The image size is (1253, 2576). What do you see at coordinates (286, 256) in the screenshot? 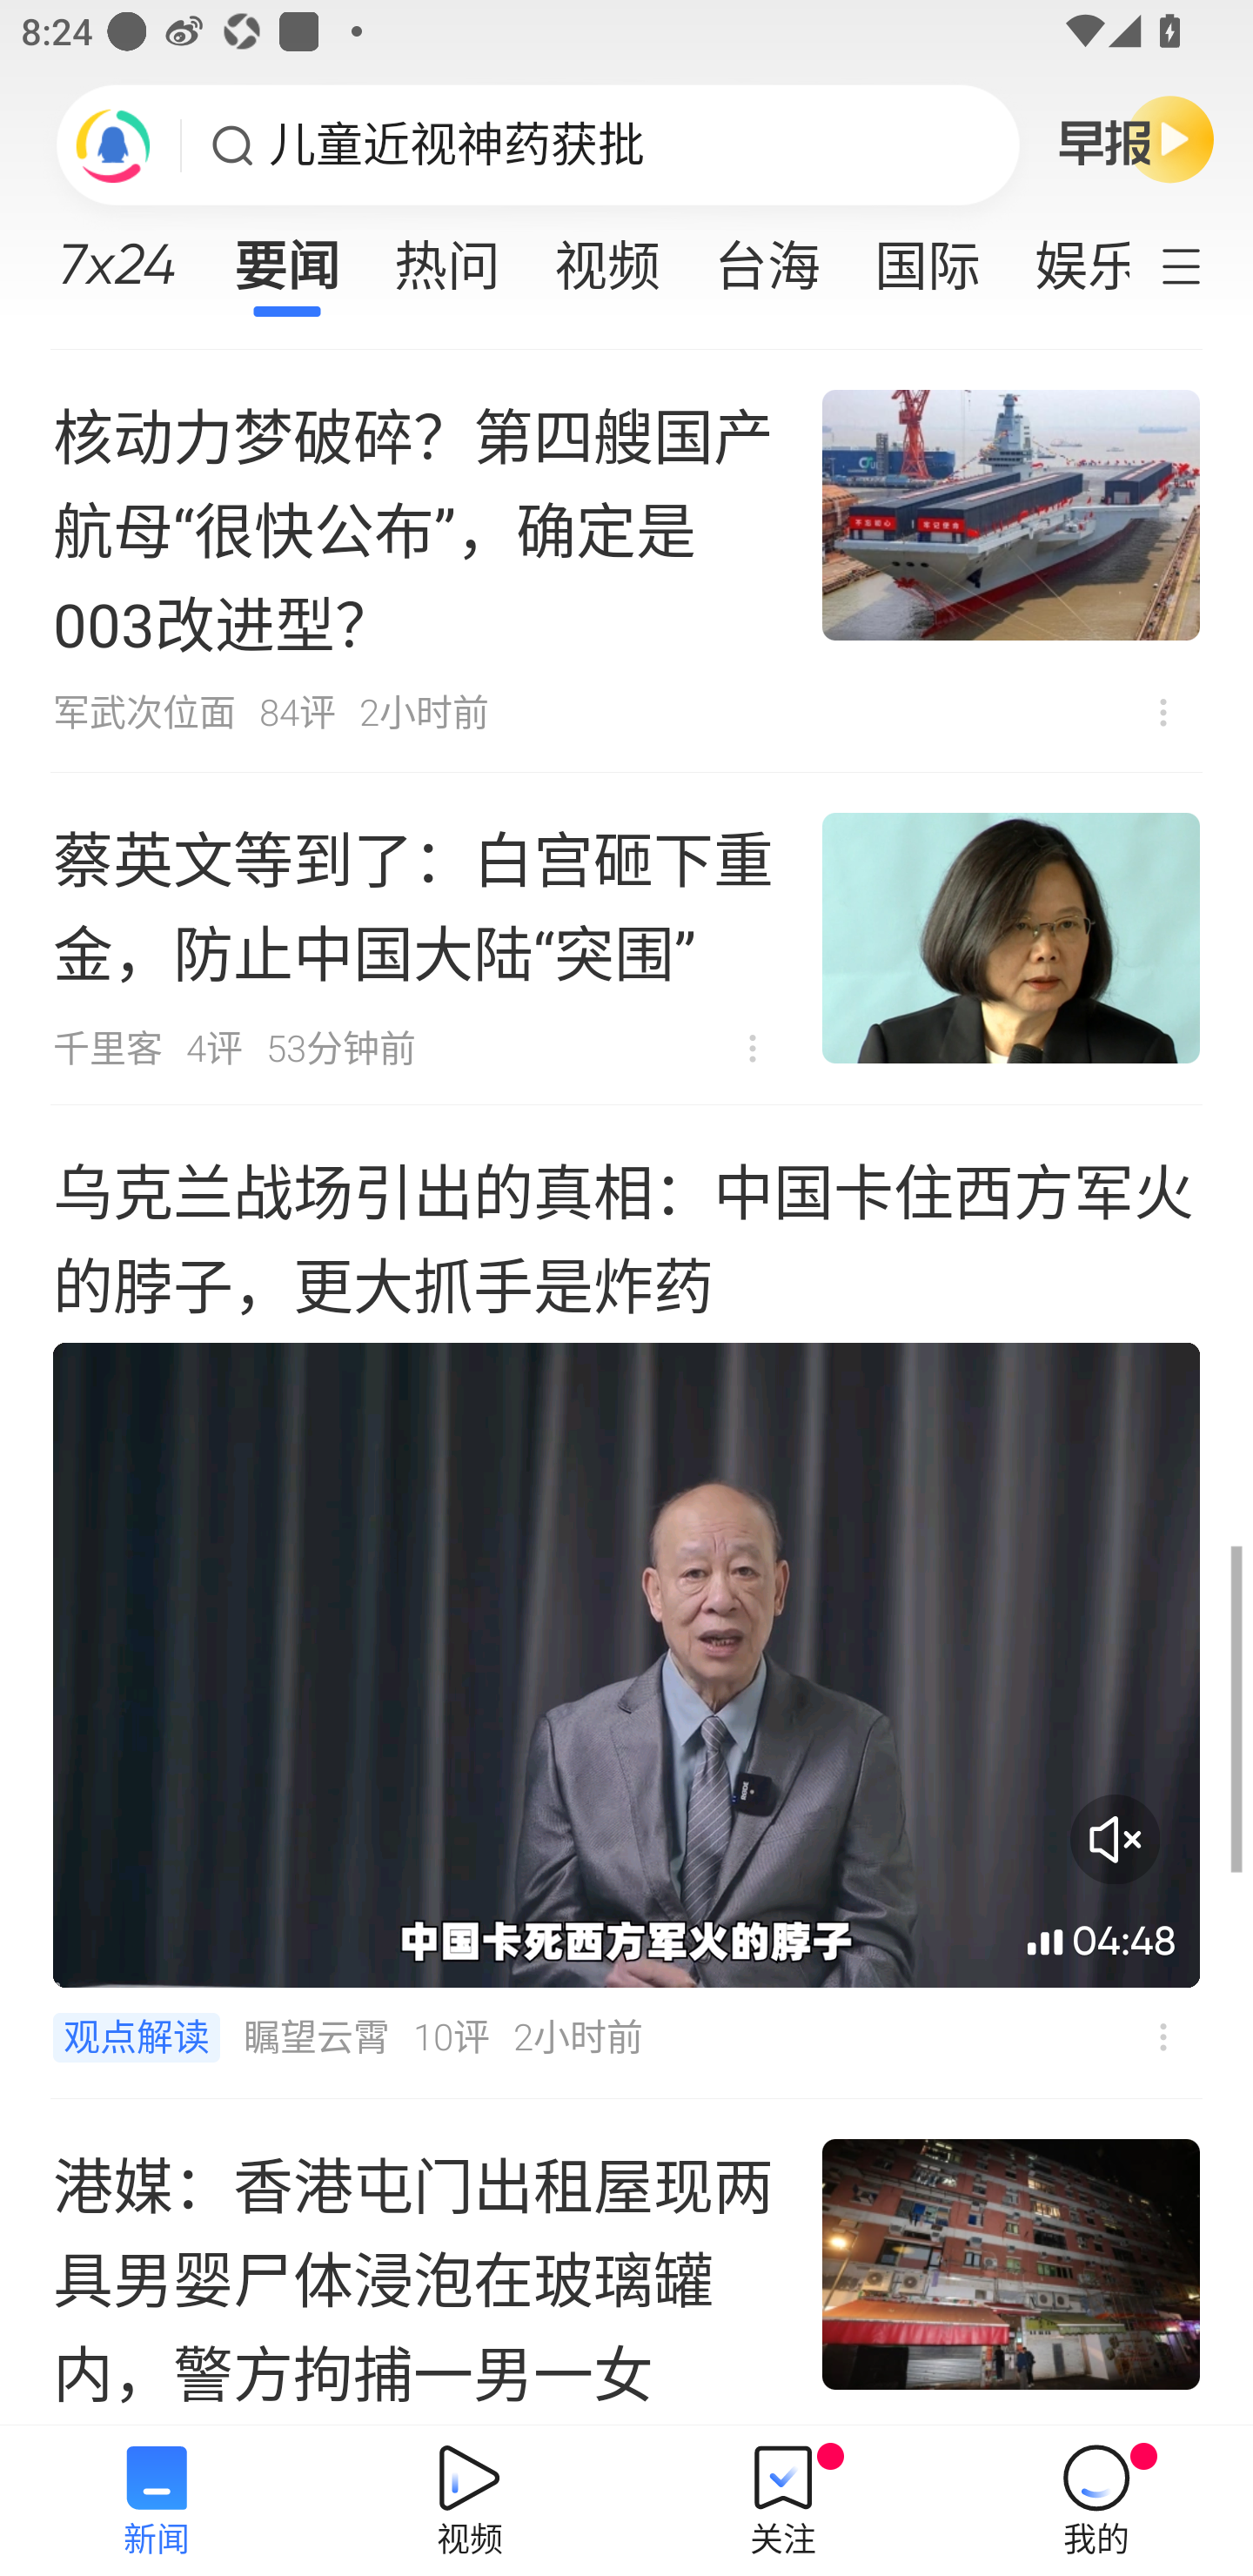
I see `要闻` at bounding box center [286, 256].